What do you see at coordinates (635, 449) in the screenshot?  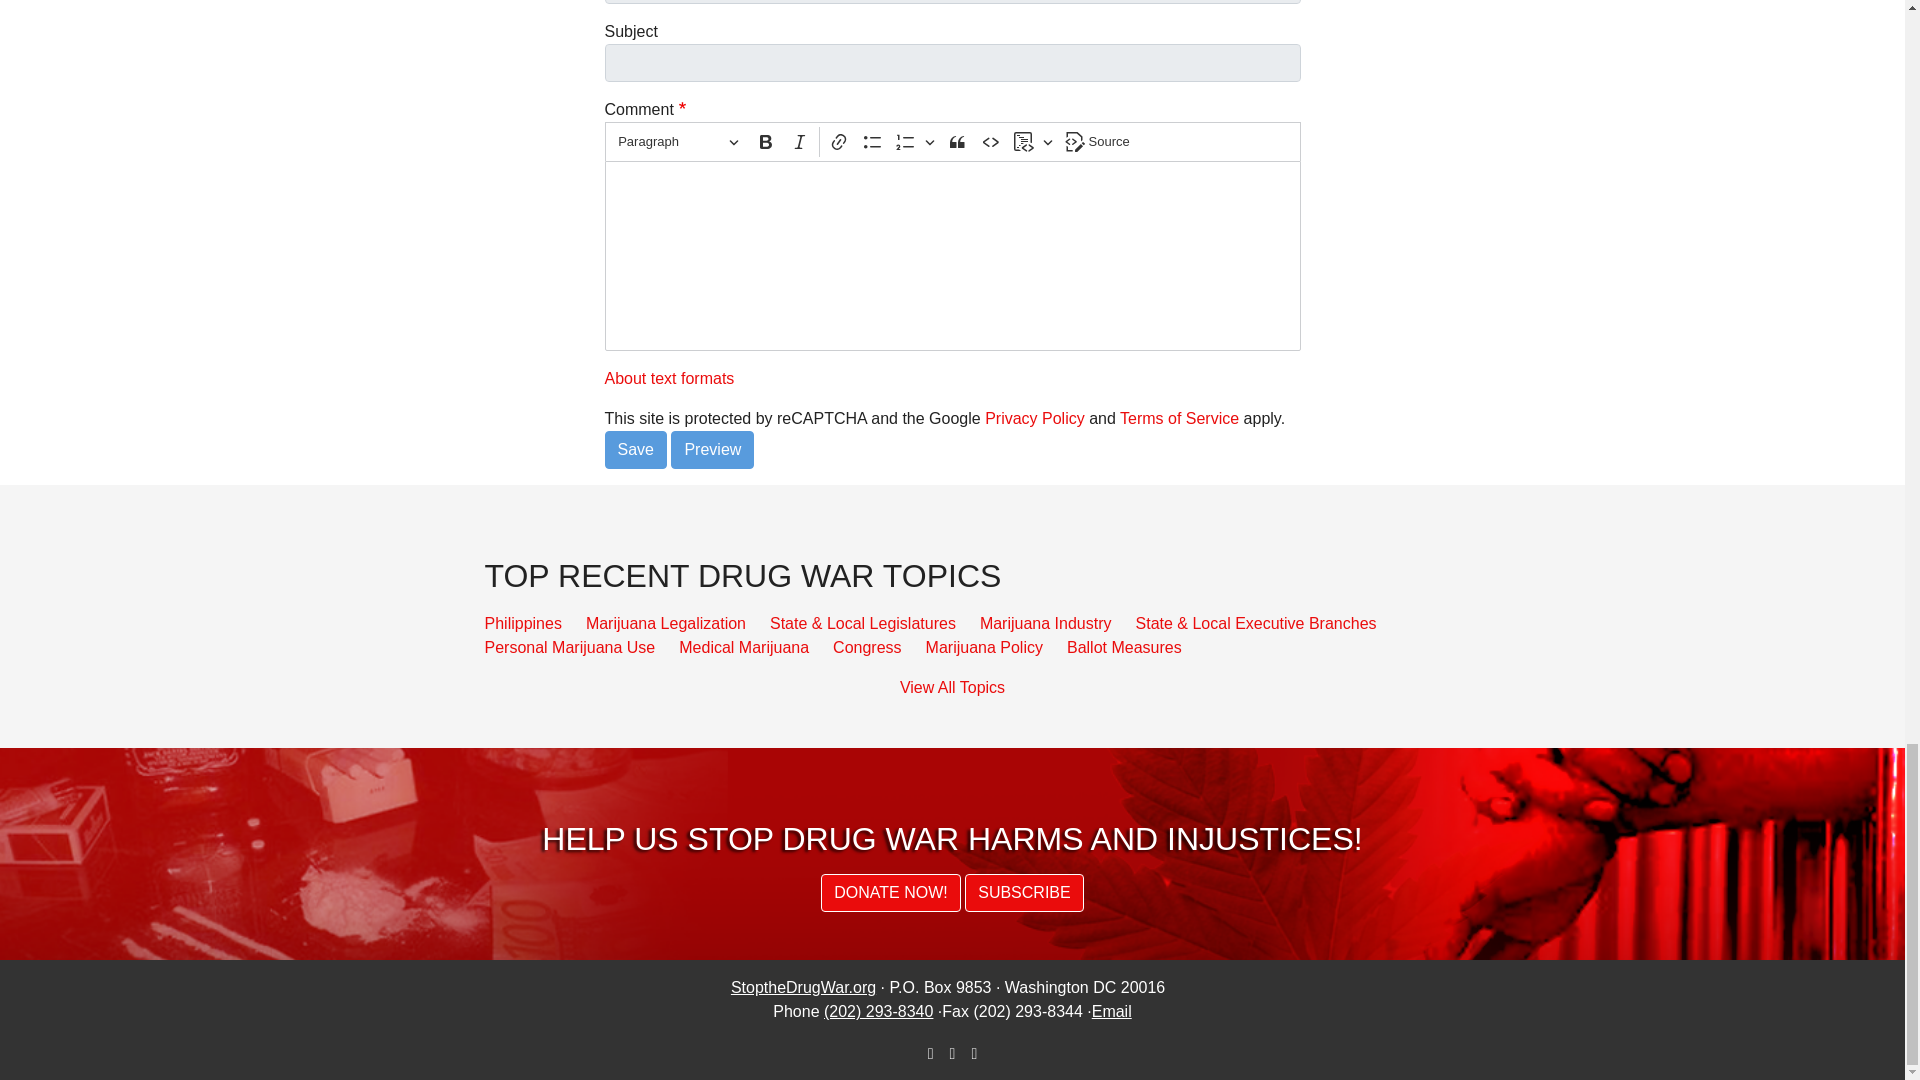 I see `Save` at bounding box center [635, 449].